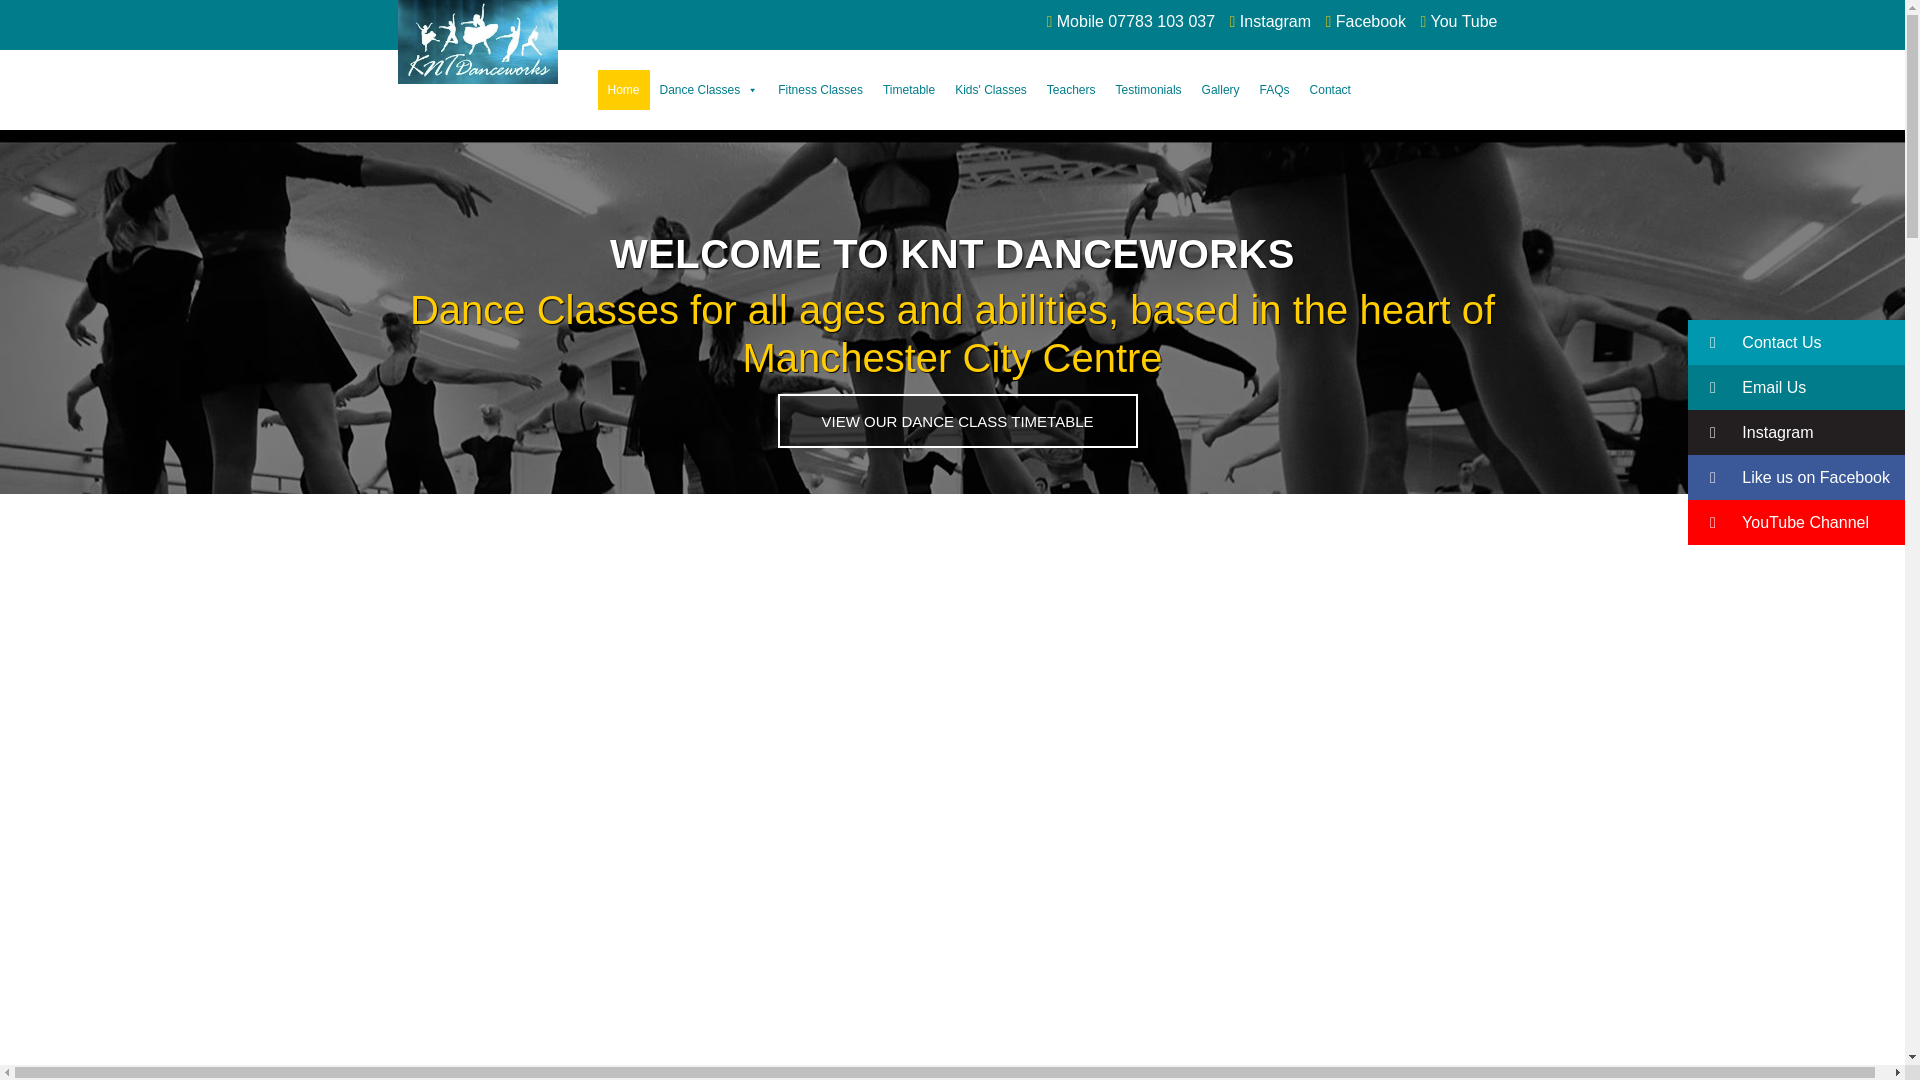  Describe the element at coordinates (1280, 21) in the screenshot. I see `Instagram` at that location.